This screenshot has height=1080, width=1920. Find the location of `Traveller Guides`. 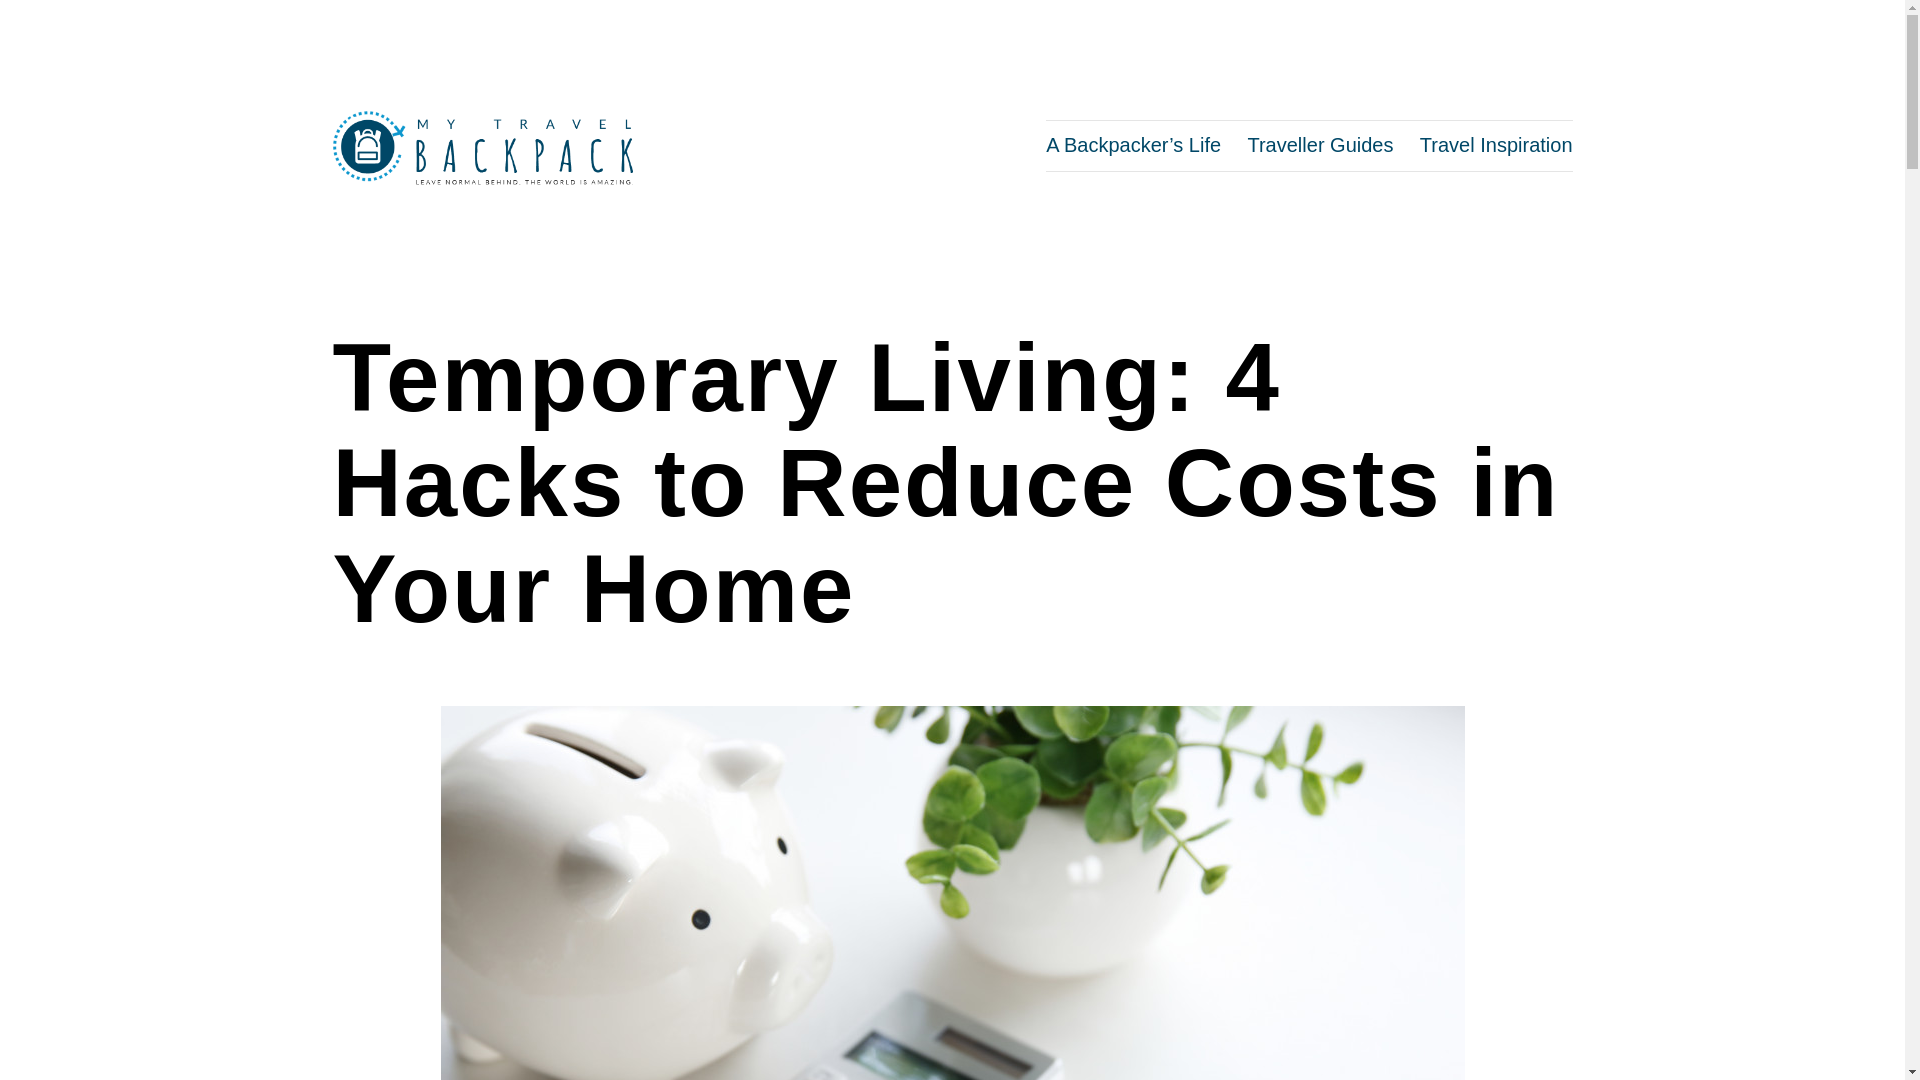

Traveller Guides is located at coordinates (1320, 144).